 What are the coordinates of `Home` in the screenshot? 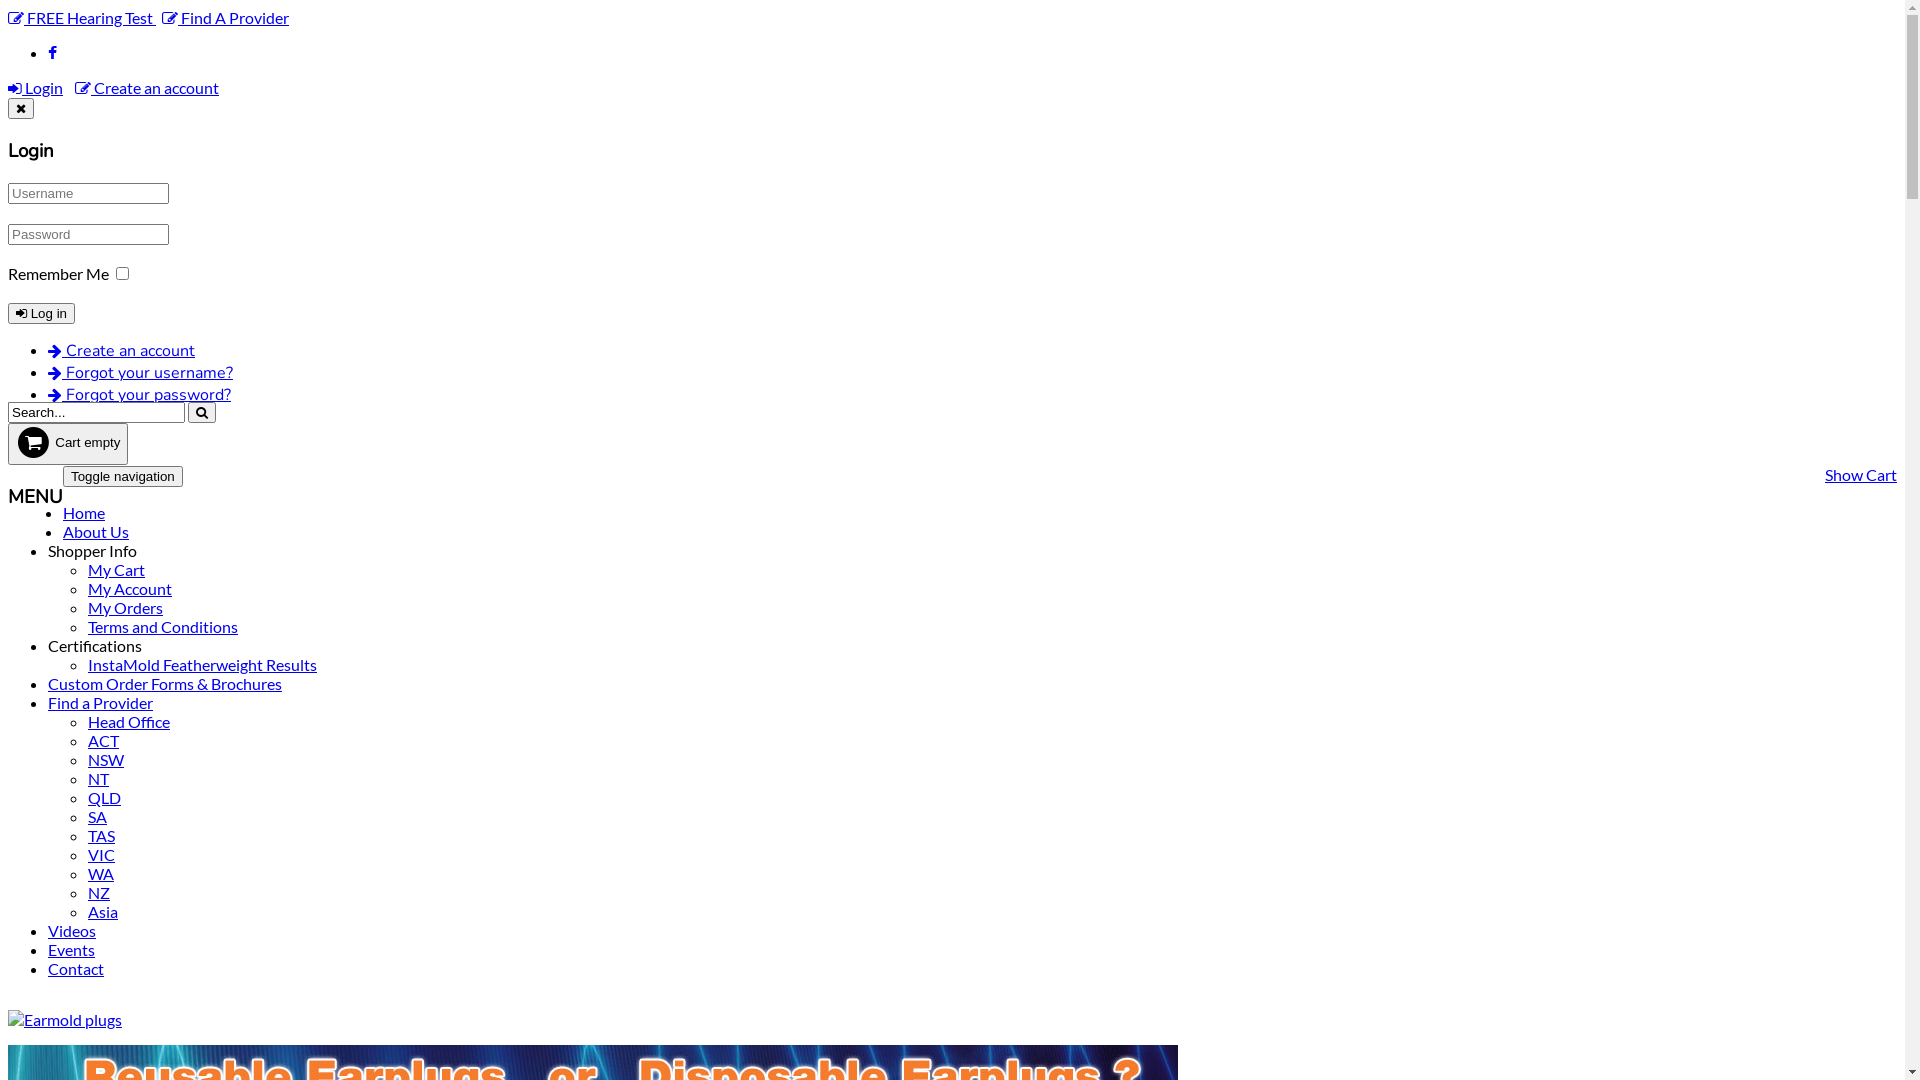 It's located at (84, 512).